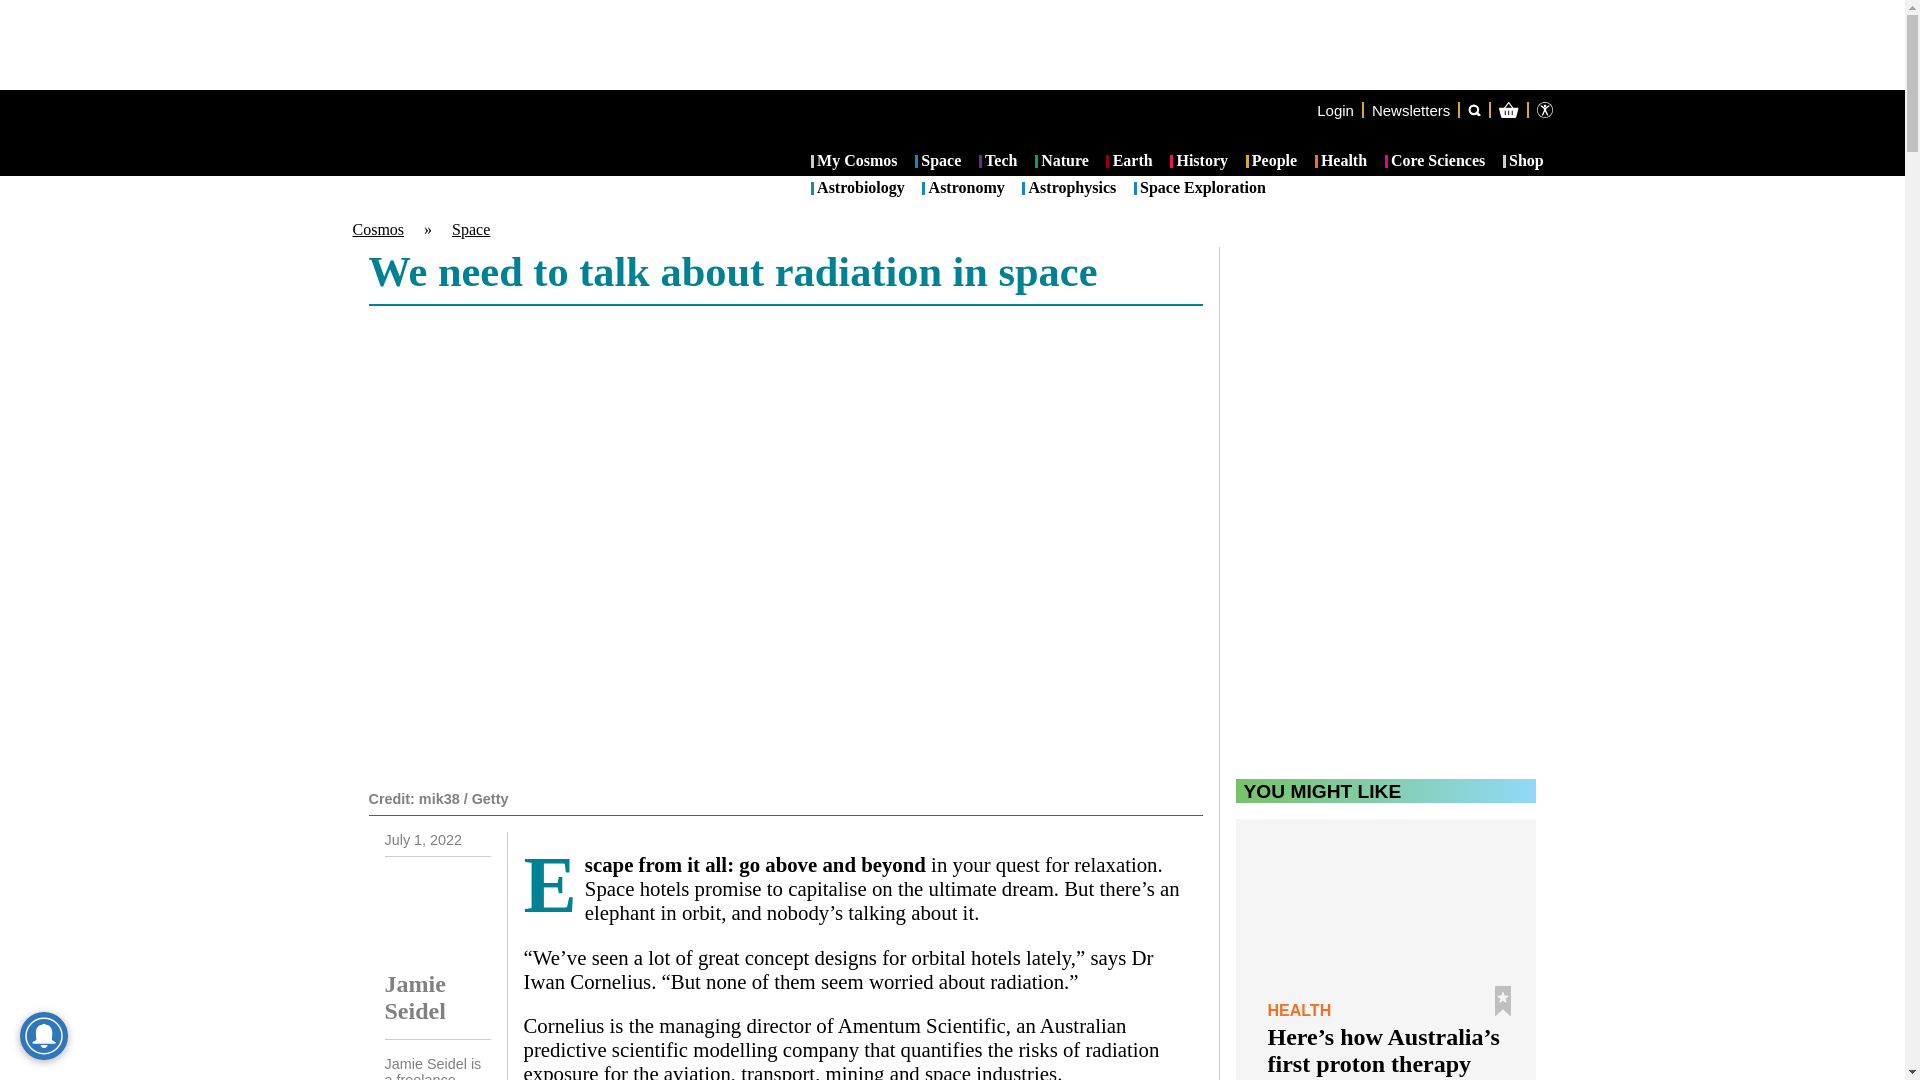 This screenshot has height=1080, width=1920. Describe the element at coordinates (1341, 162) in the screenshot. I see `Health` at that location.